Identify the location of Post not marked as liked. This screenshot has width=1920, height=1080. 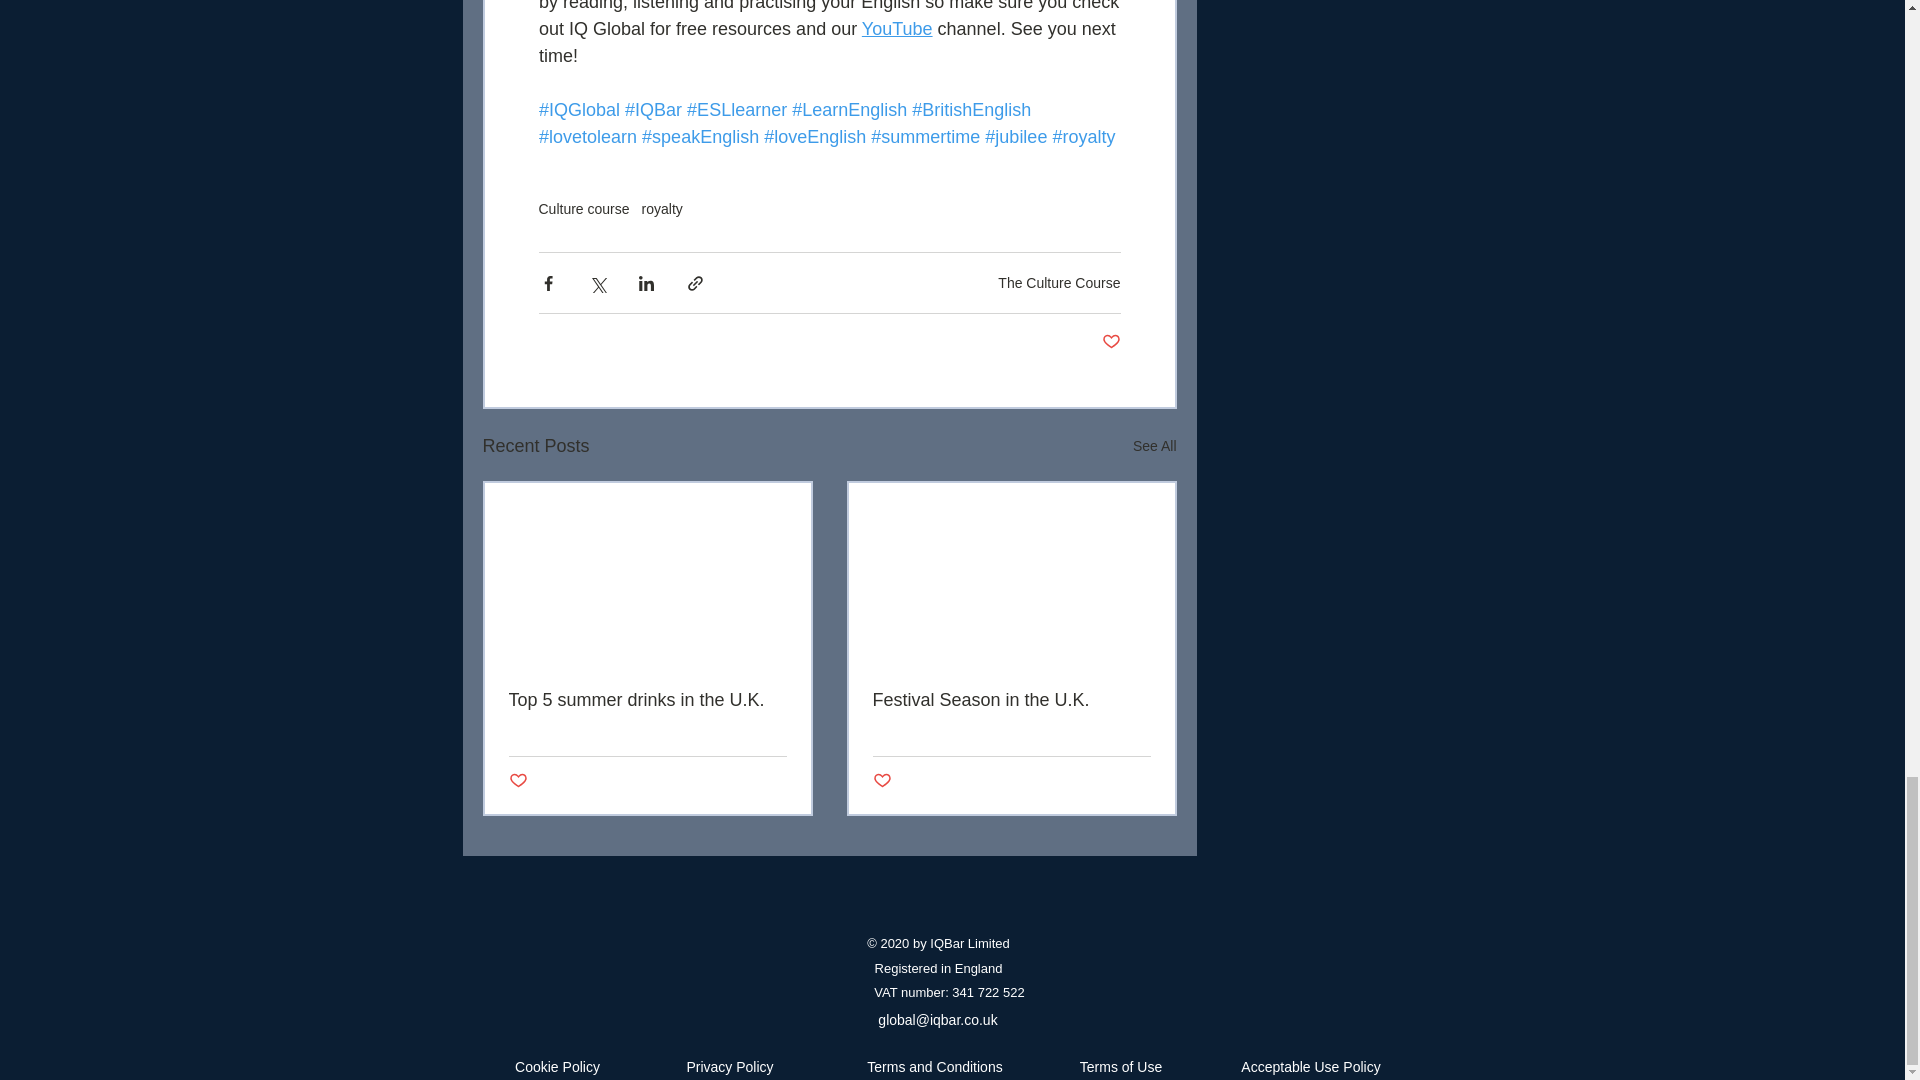
(1112, 342).